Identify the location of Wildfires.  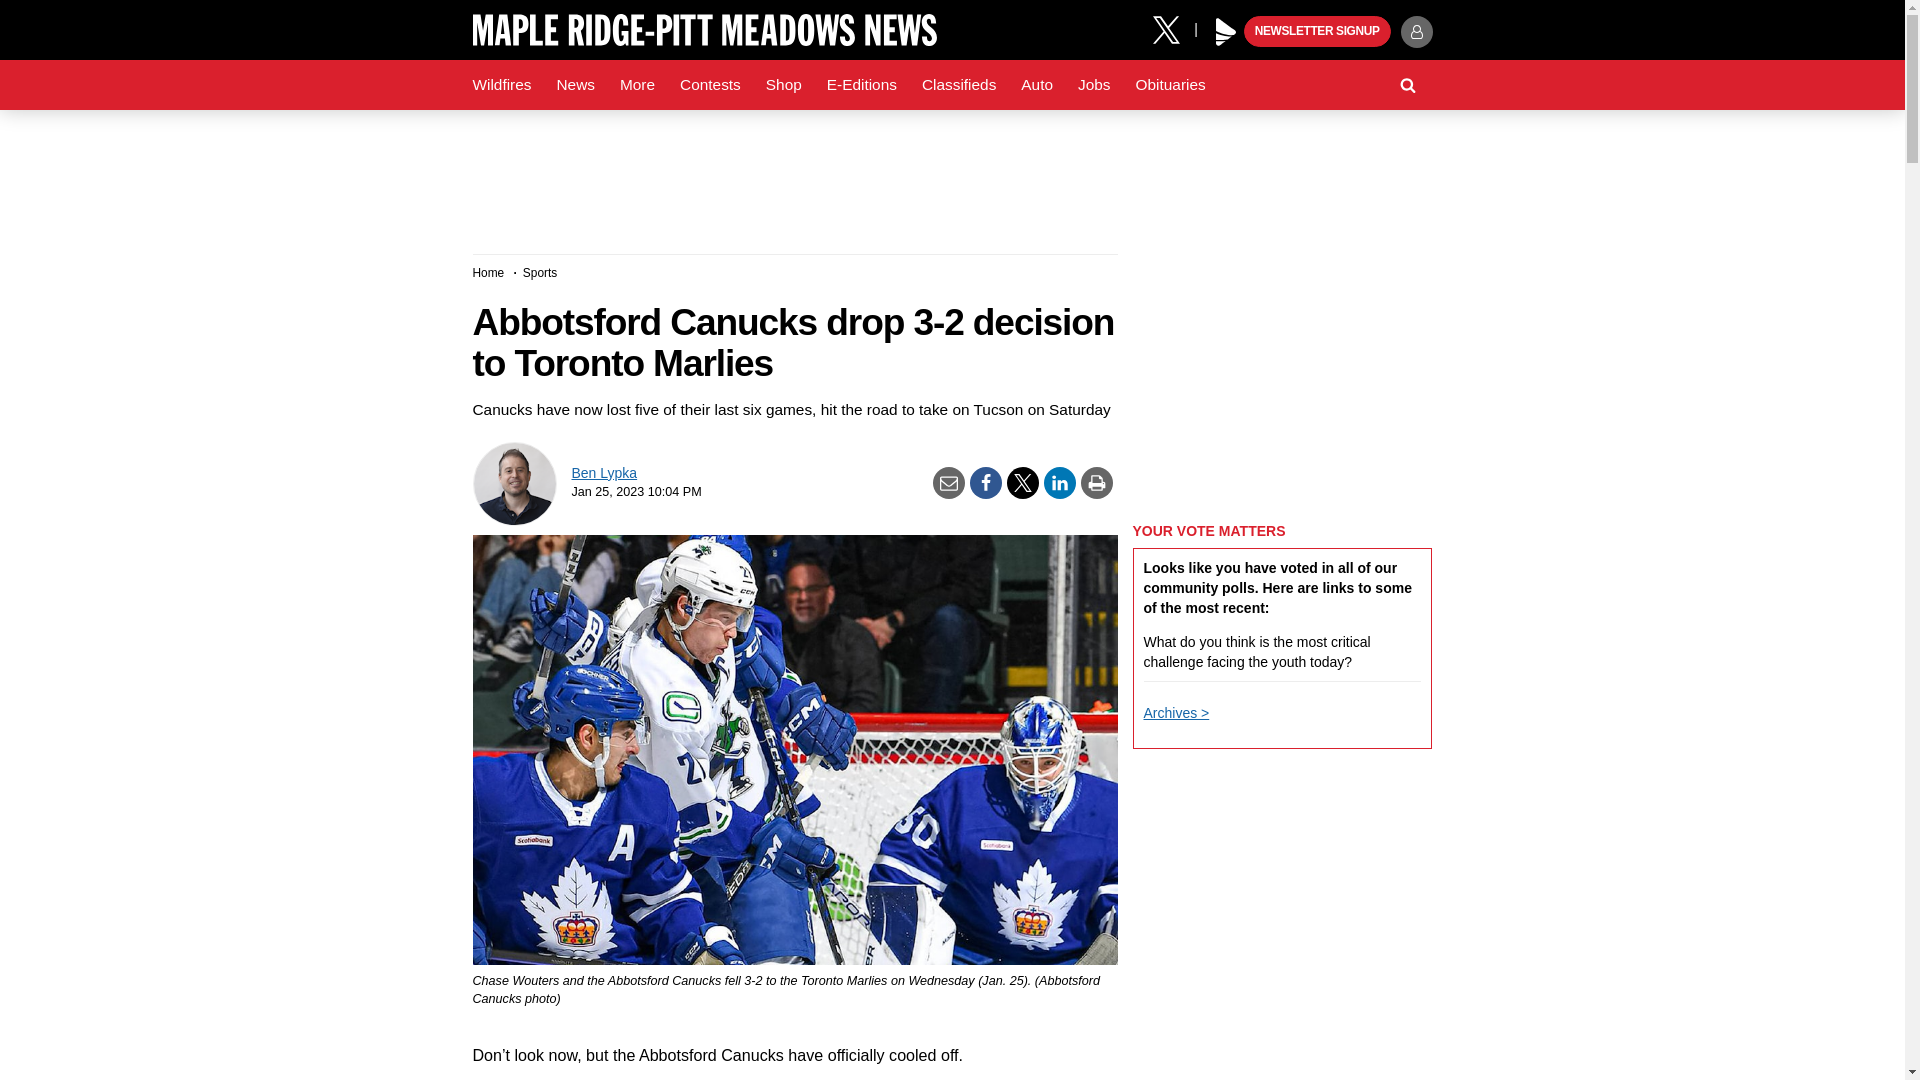
(502, 85).